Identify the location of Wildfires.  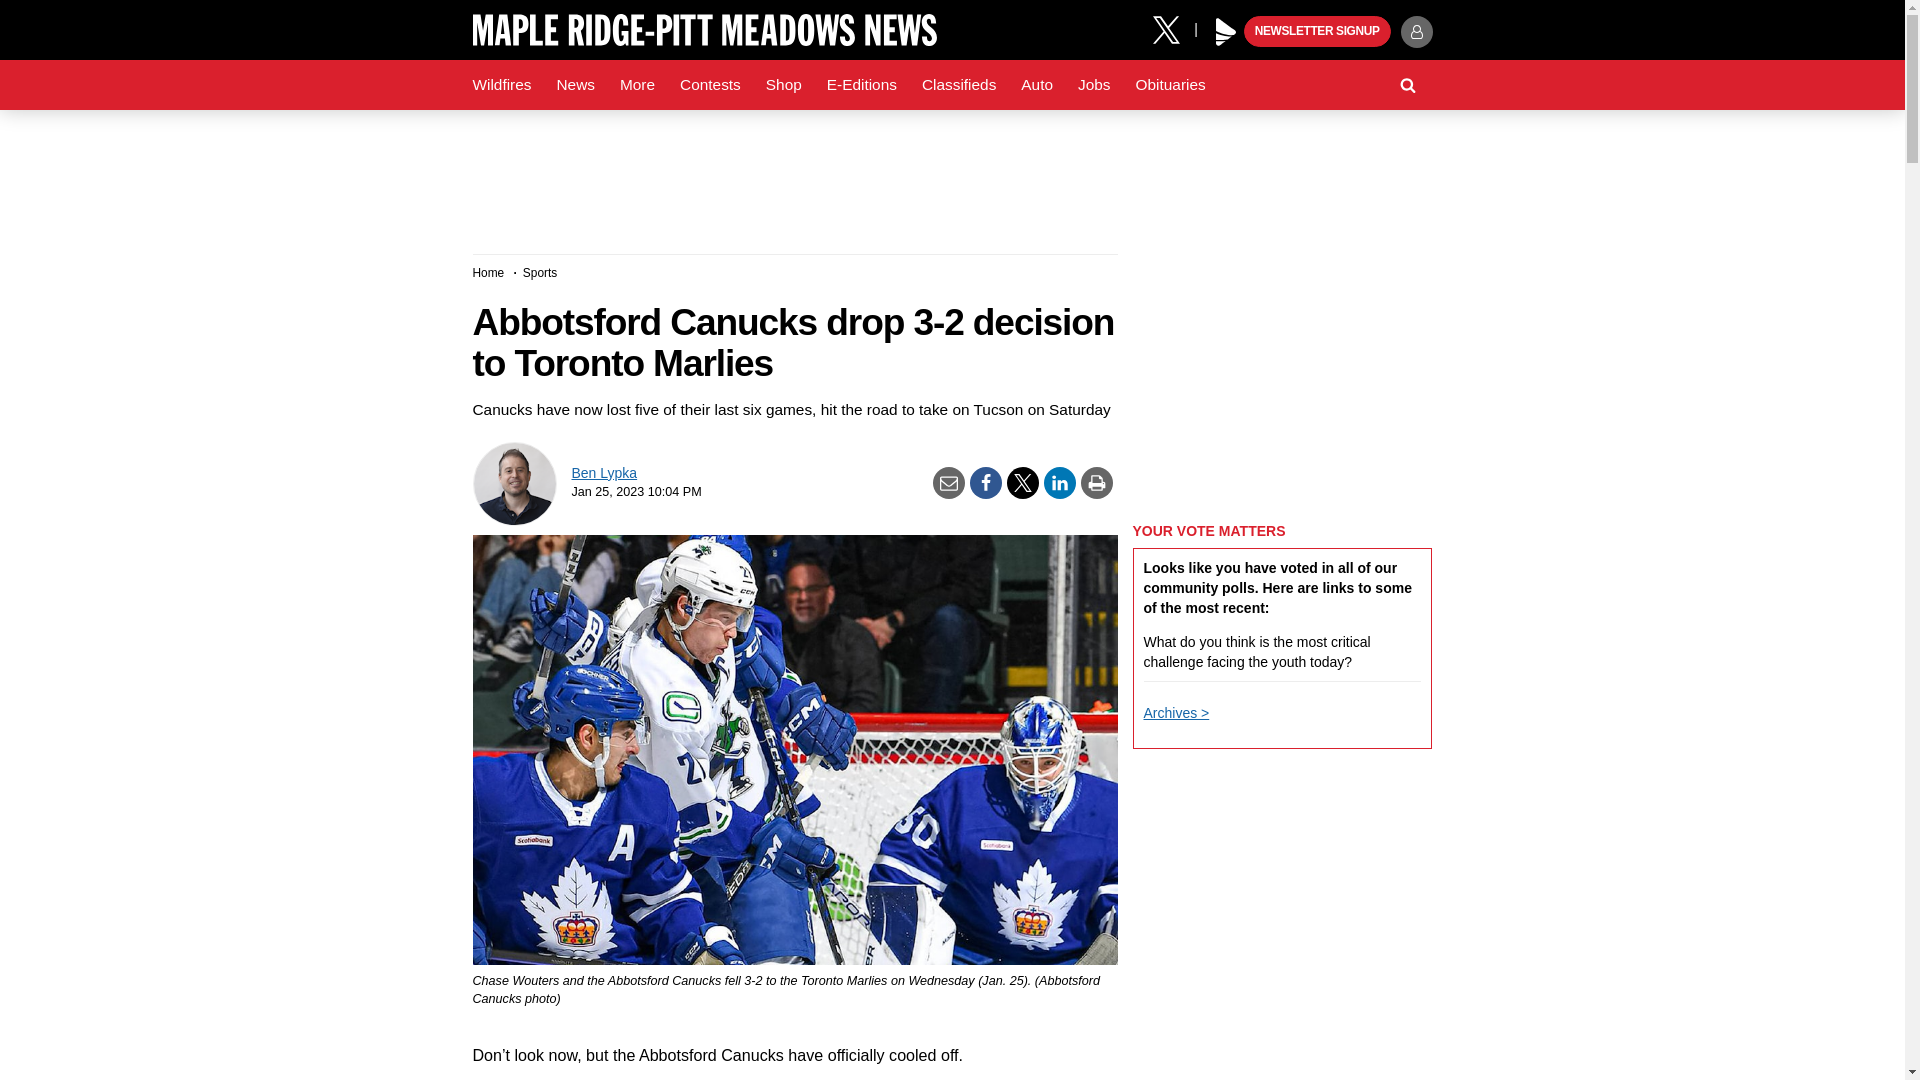
(502, 85).